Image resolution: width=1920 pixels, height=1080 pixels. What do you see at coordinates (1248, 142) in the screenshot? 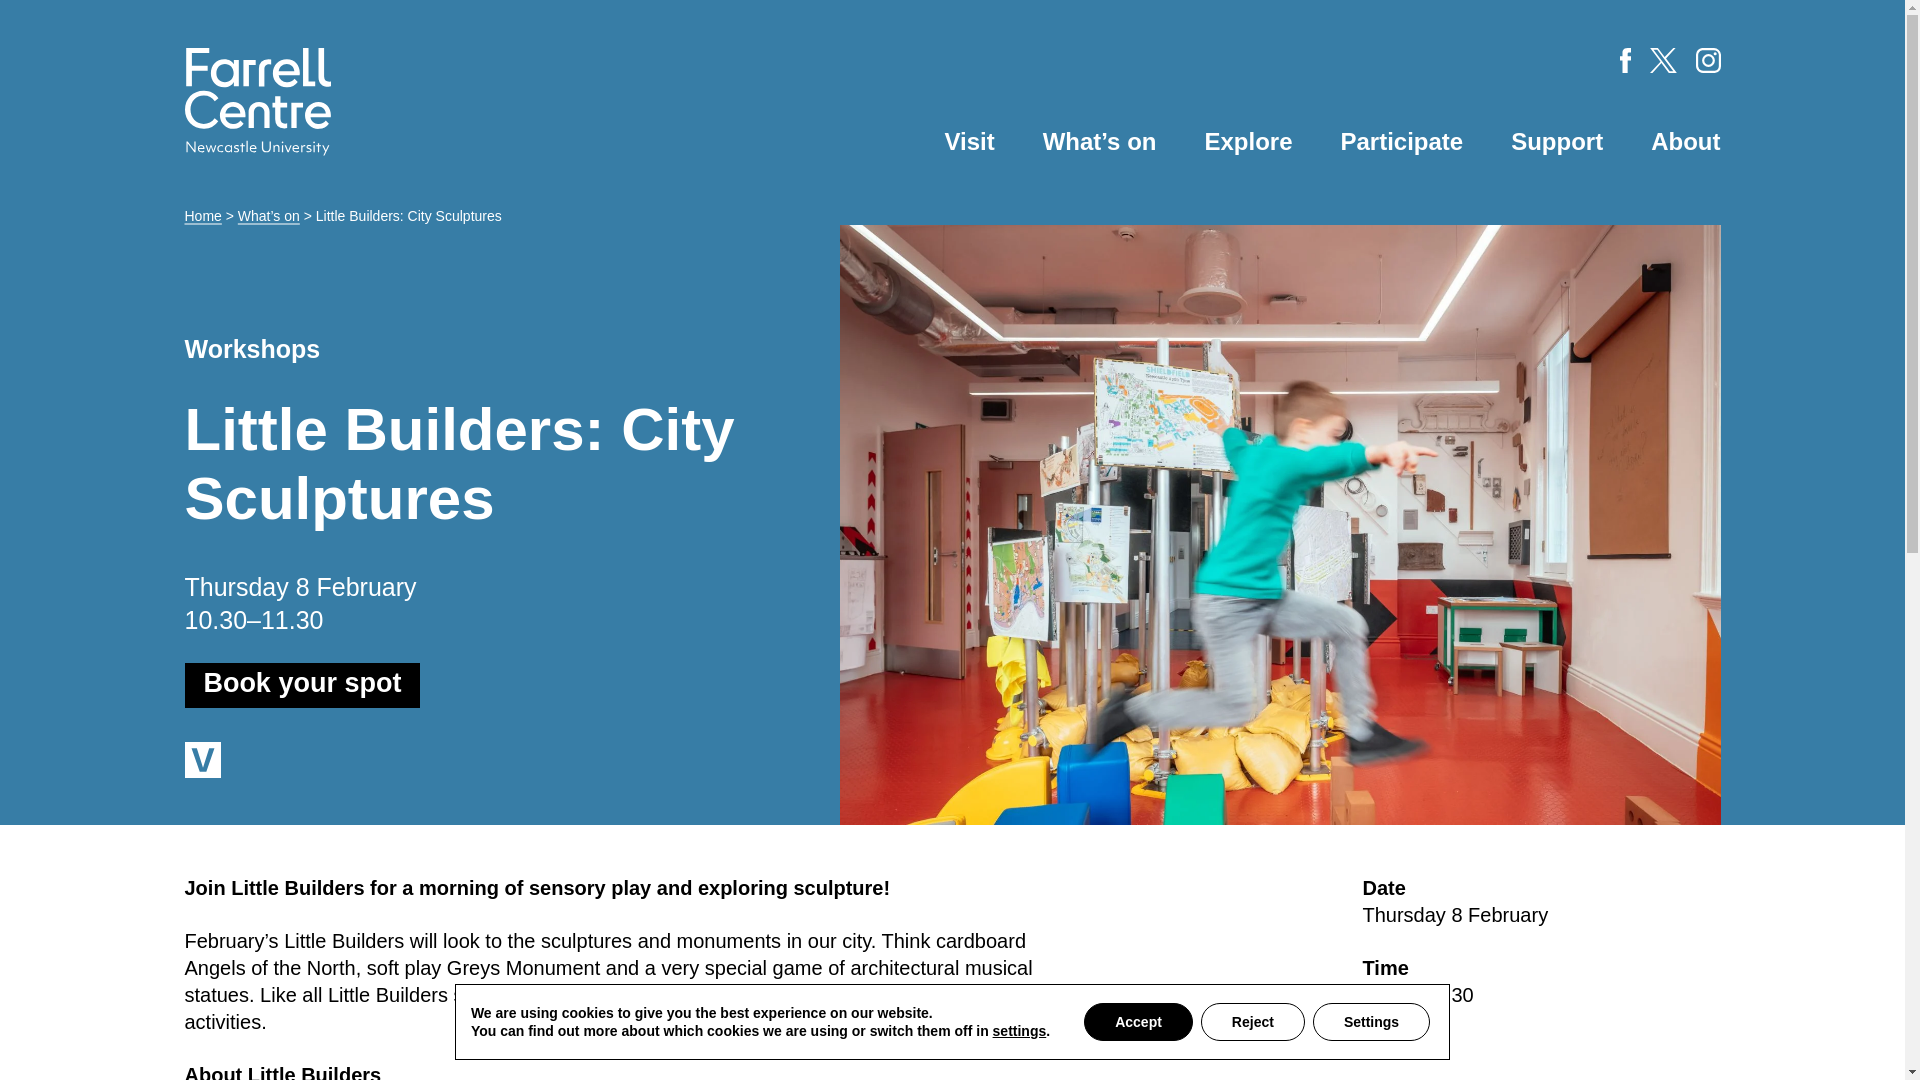
I see `Explore` at bounding box center [1248, 142].